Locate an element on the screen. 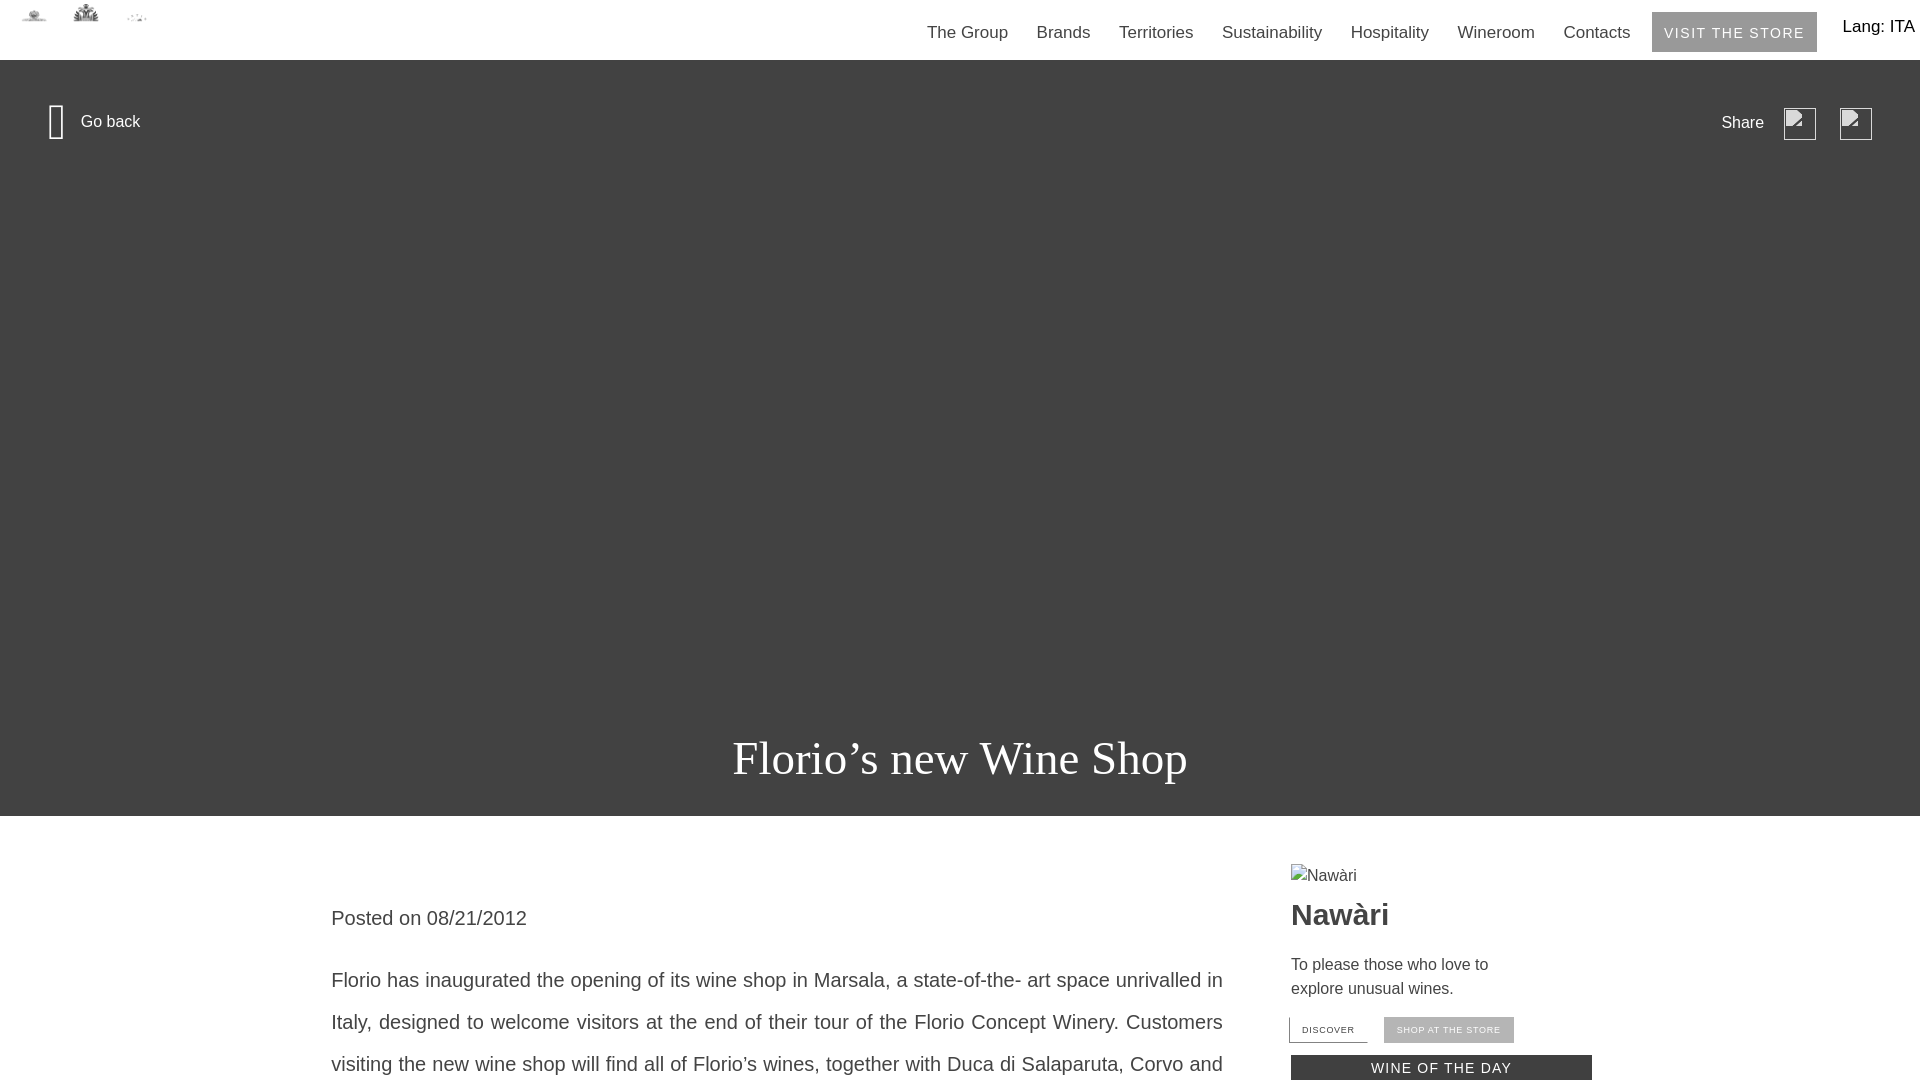 Image resolution: width=1920 pixels, height=1080 pixels. Sustainability is located at coordinates (1272, 32).